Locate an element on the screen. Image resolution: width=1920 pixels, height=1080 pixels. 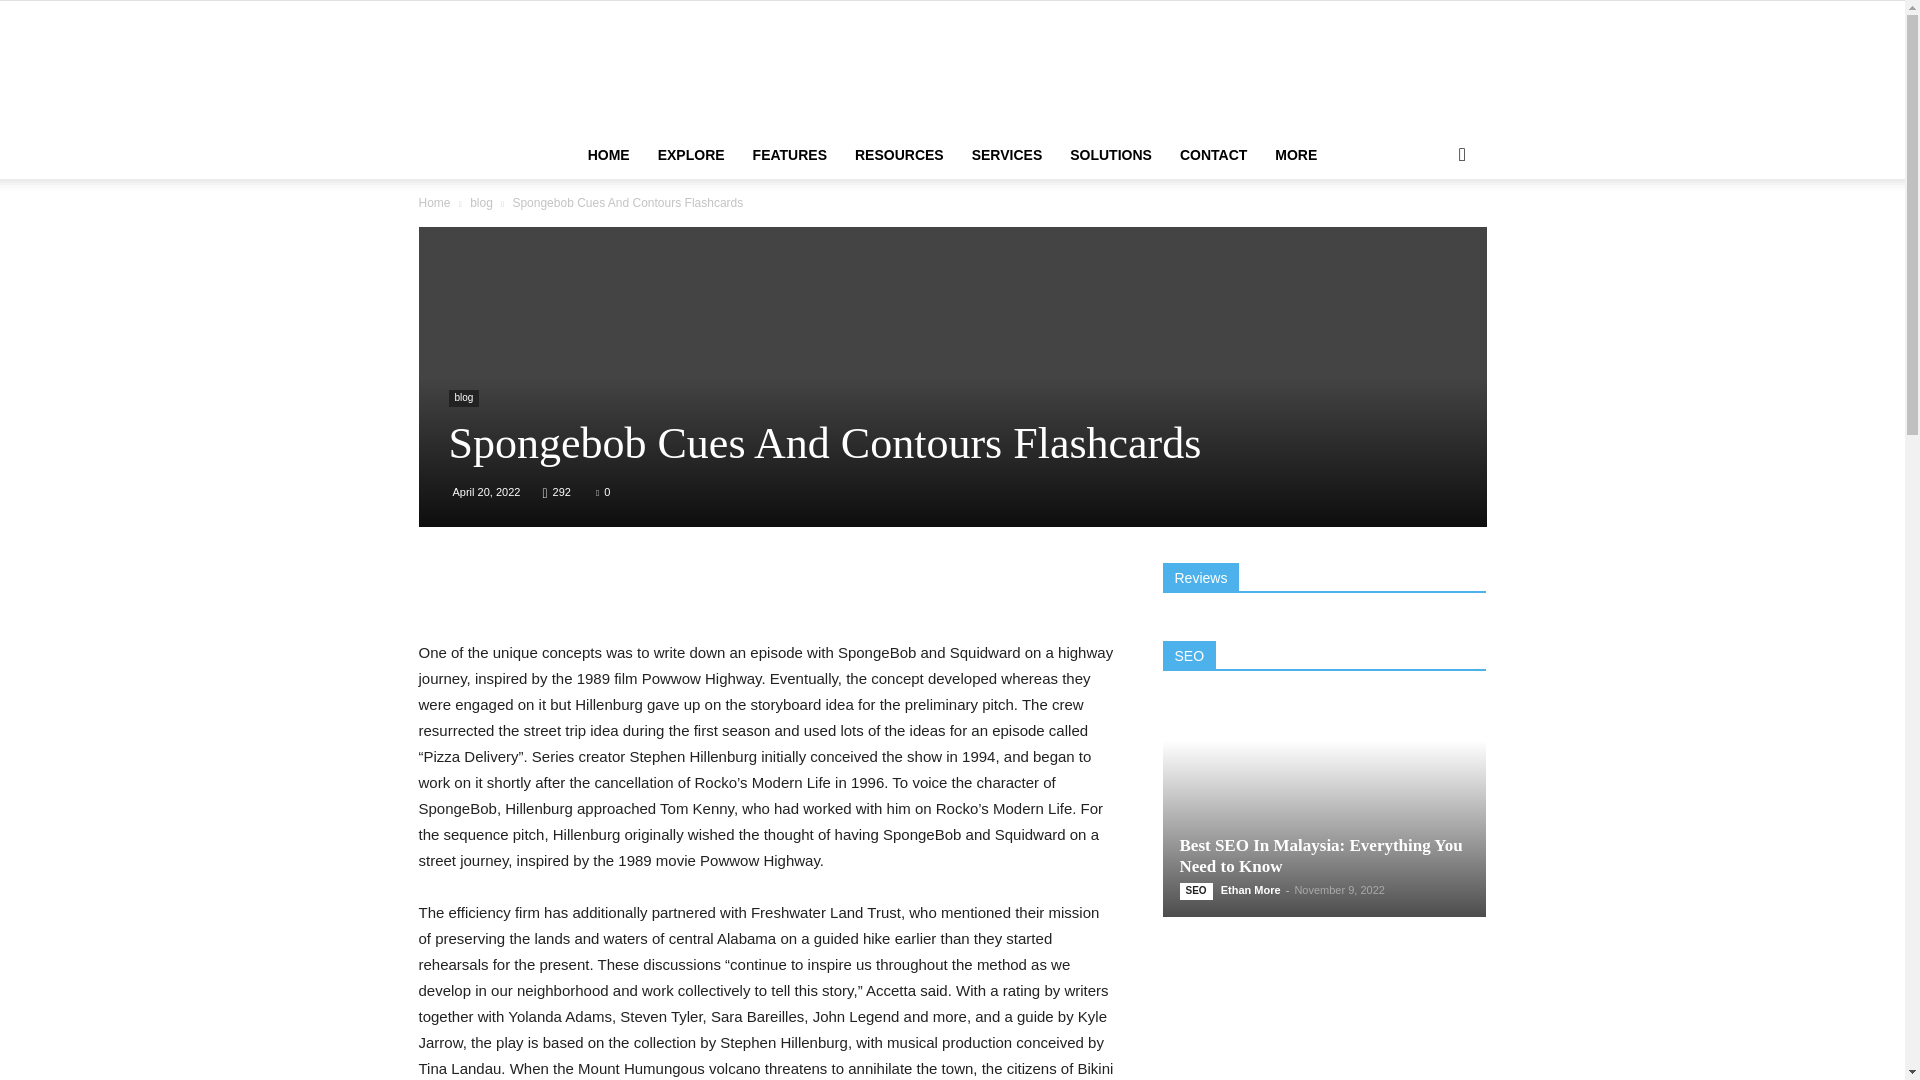
HOME is located at coordinates (608, 154).